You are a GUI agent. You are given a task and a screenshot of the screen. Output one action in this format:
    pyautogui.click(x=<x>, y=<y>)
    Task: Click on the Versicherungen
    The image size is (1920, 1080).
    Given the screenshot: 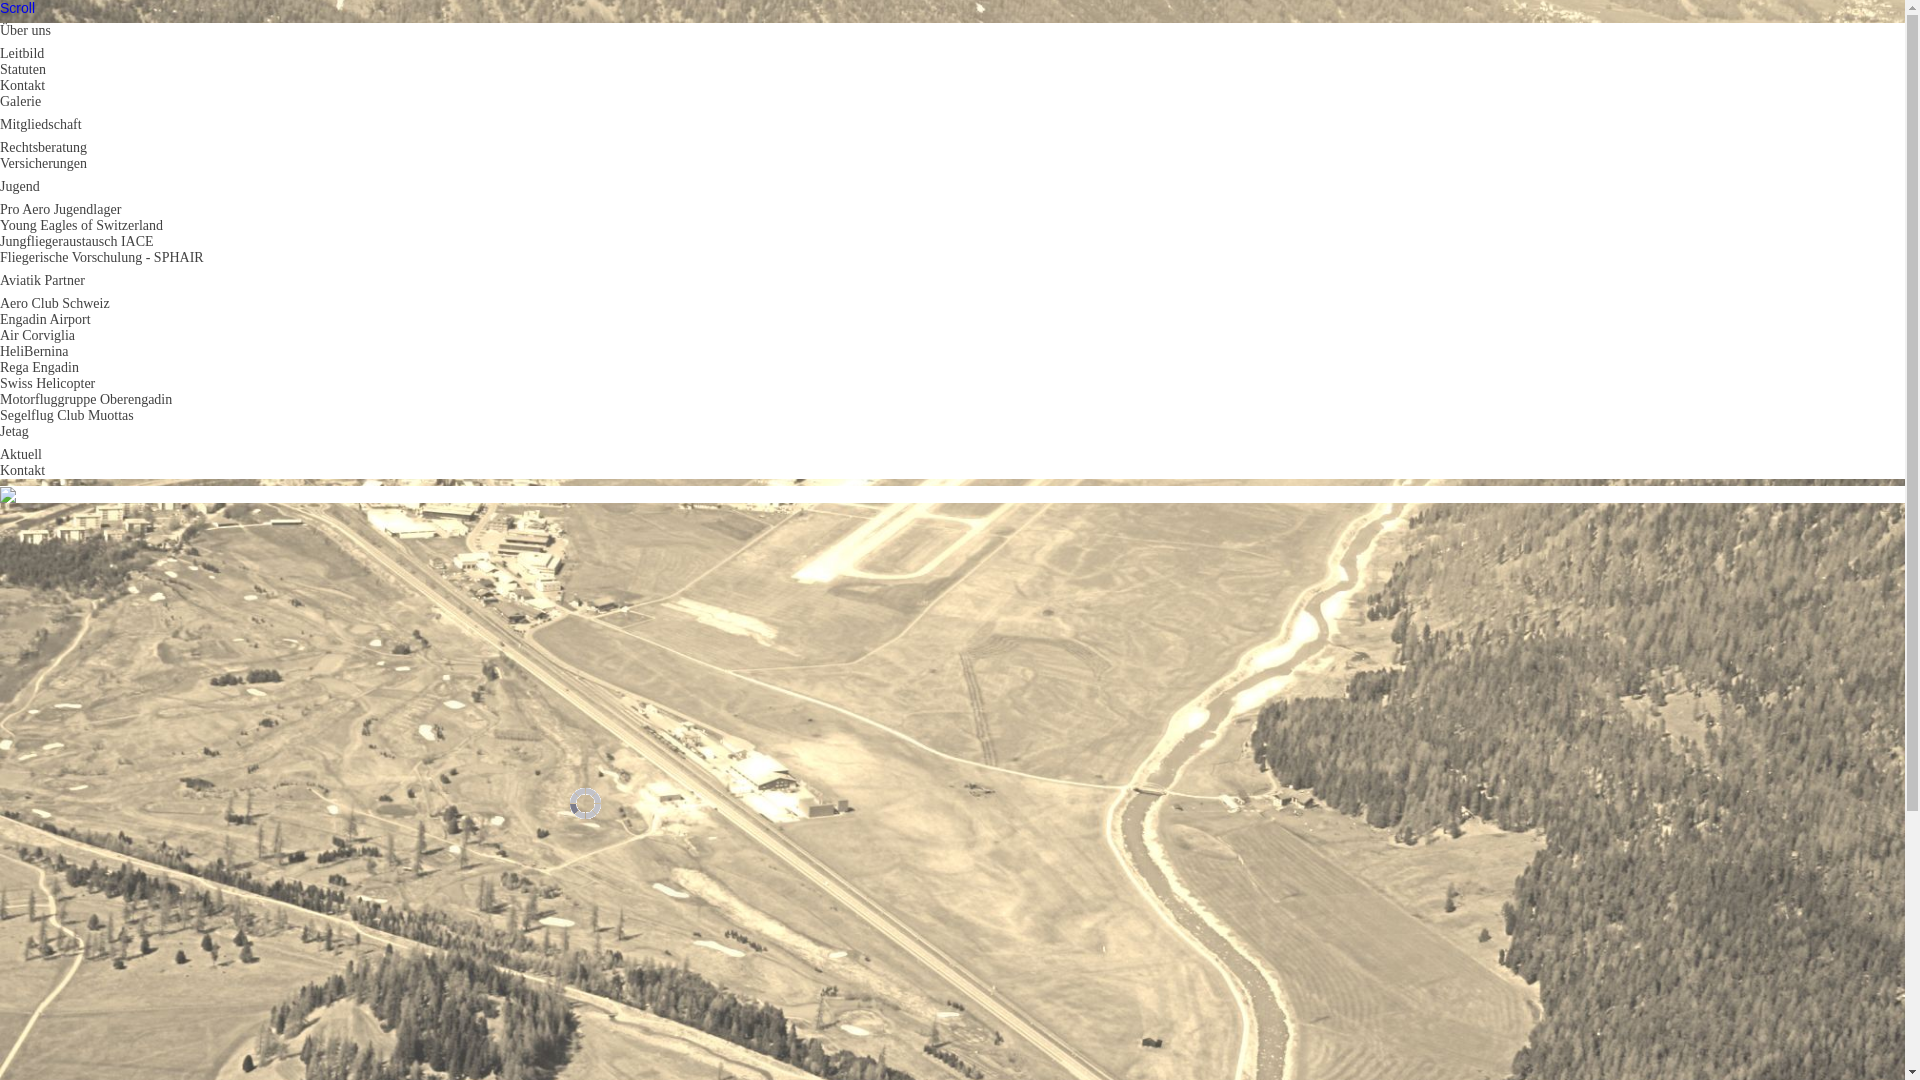 What is the action you would take?
    pyautogui.click(x=44, y=163)
    